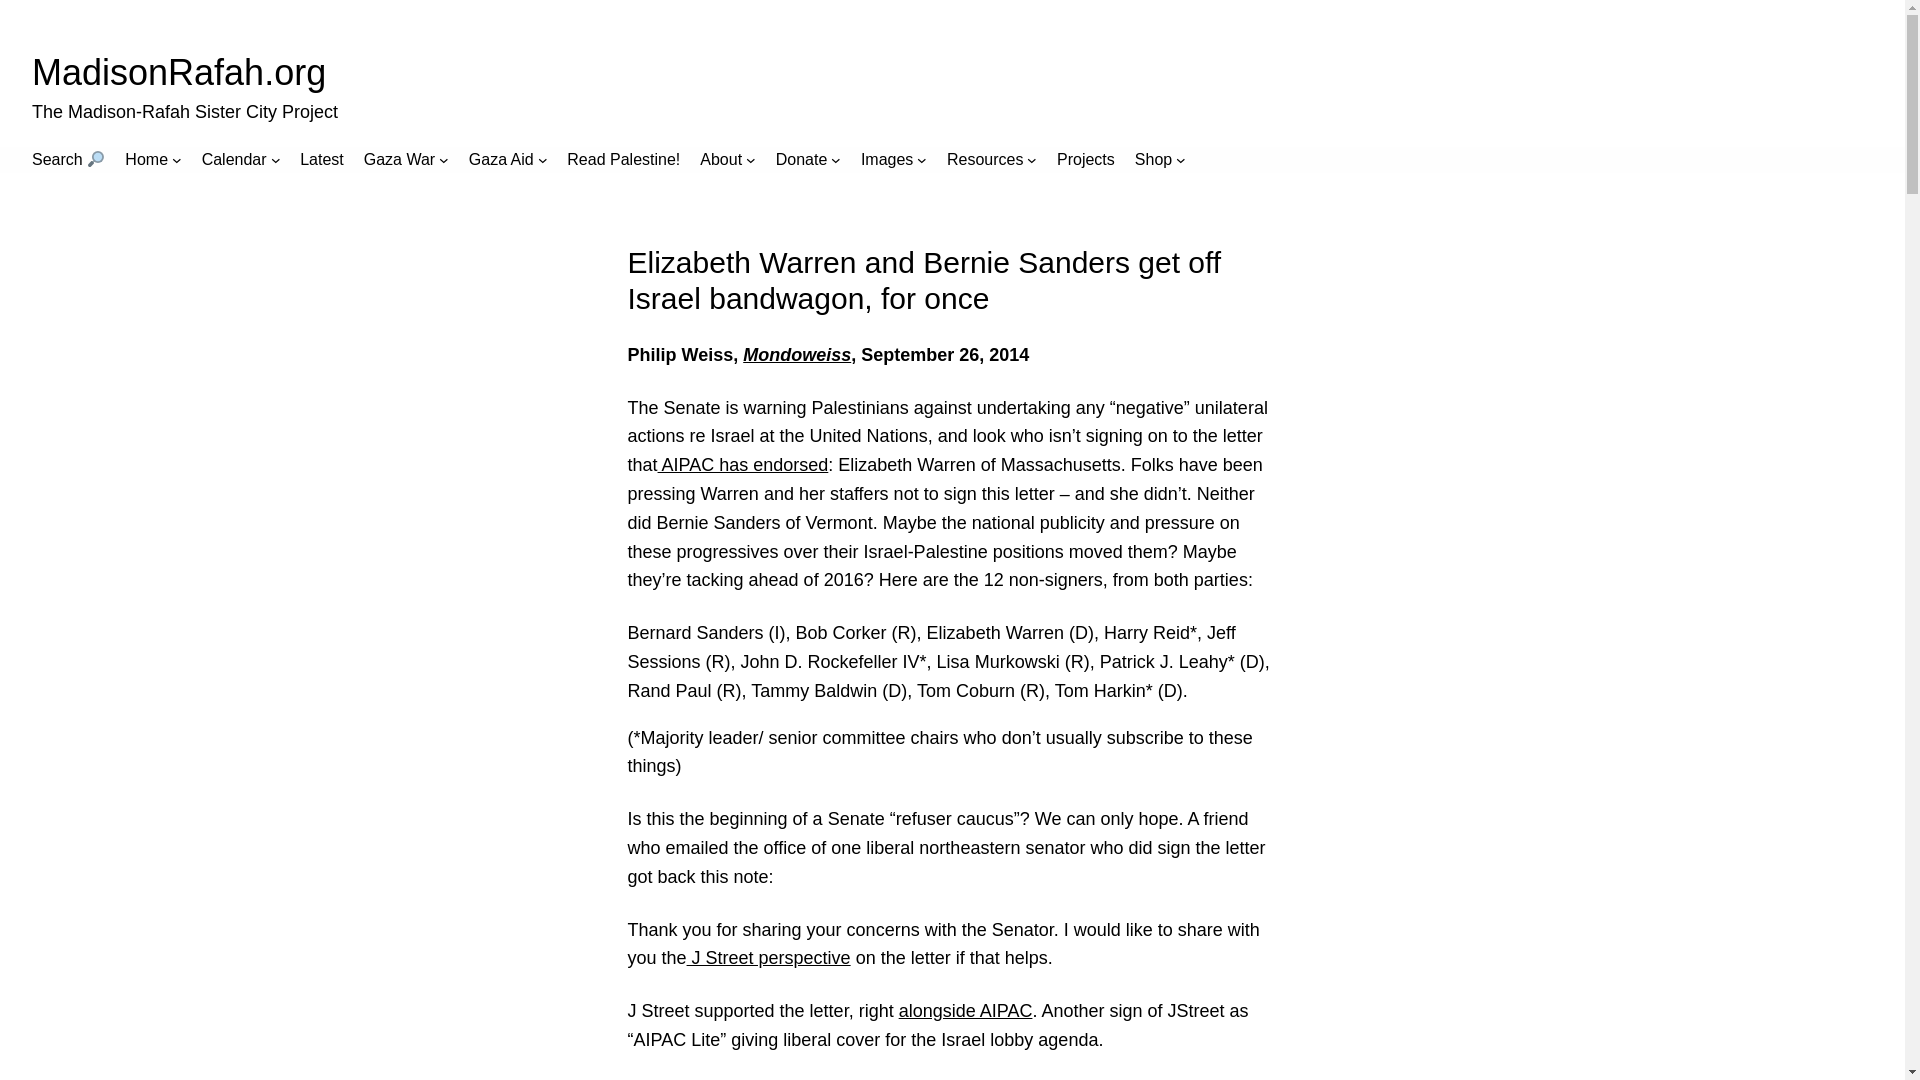  What do you see at coordinates (400, 159) in the screenshot?
I see `Gaza War` at bounding box center [400, 159].